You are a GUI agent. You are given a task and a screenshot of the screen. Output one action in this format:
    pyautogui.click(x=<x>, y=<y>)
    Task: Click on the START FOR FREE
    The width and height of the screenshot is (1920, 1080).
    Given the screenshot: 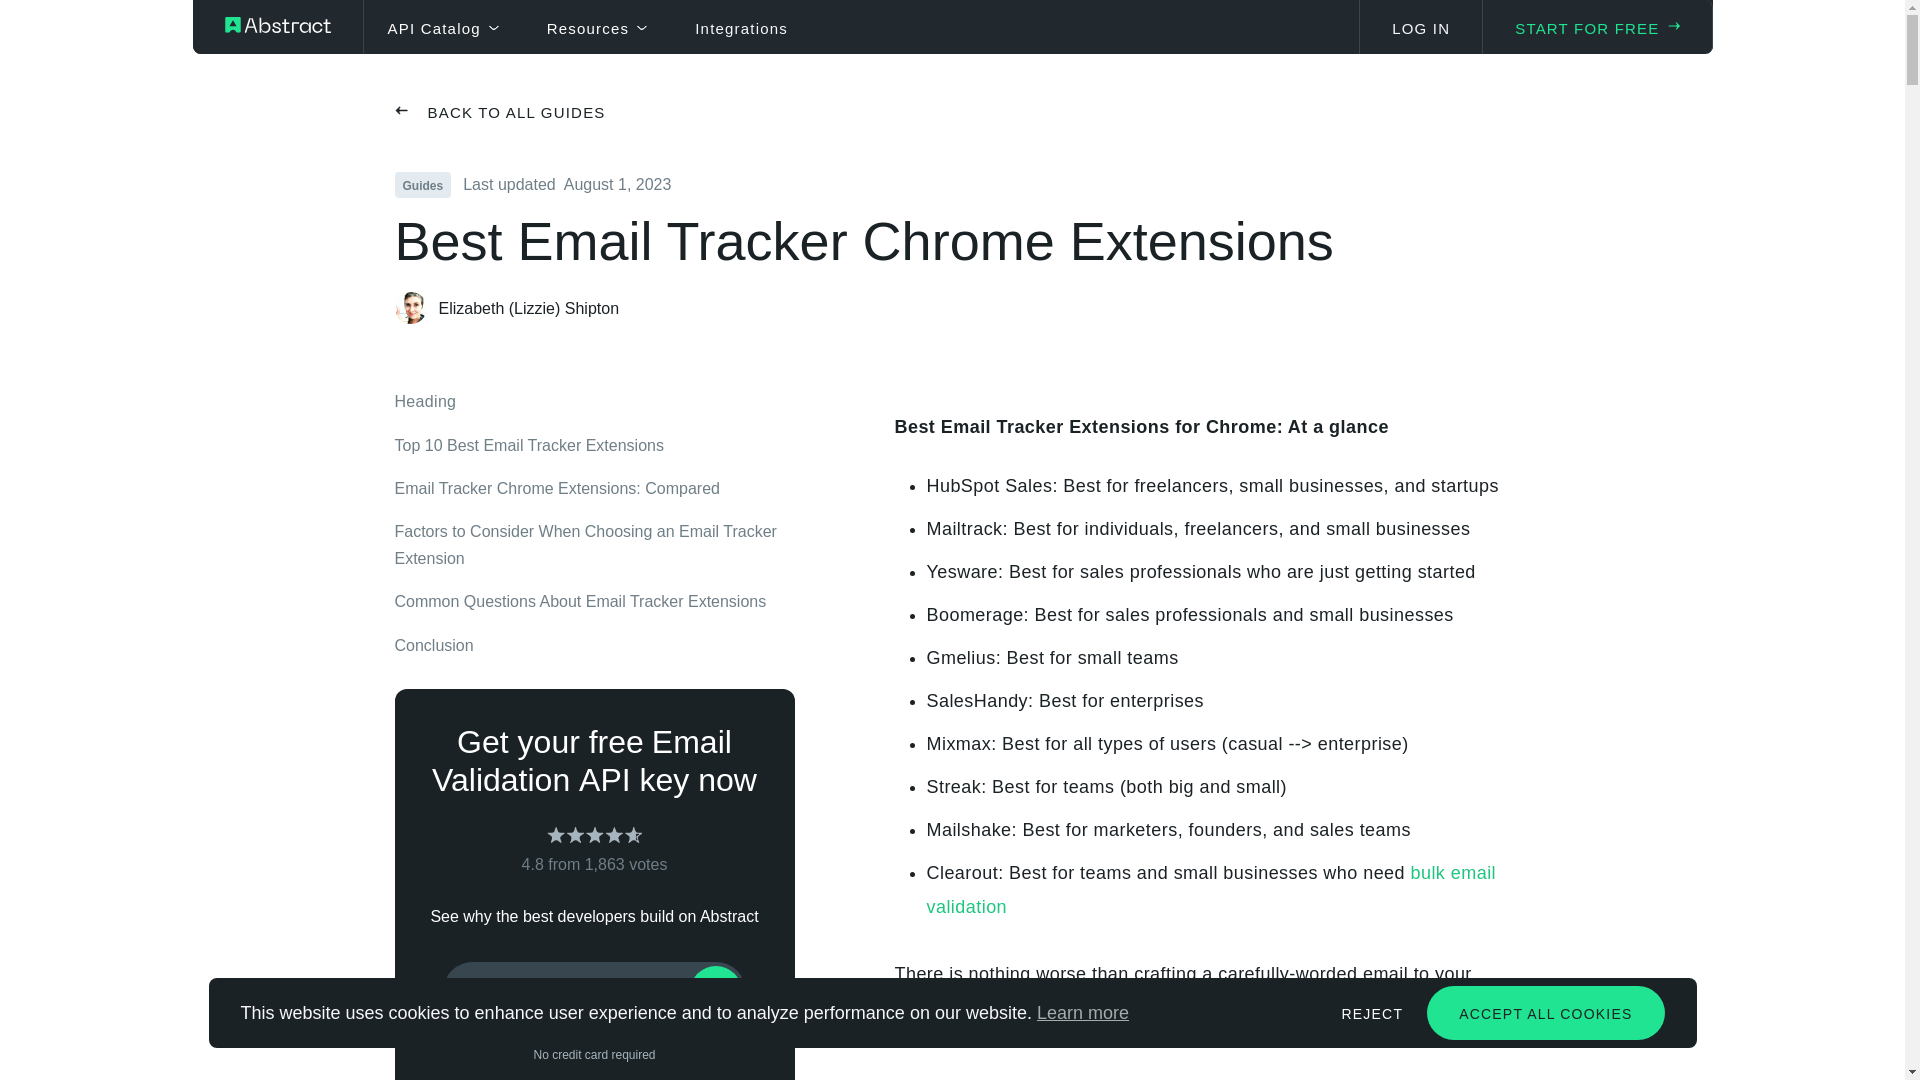 What is the action you would take?
    pyautogui.click(x=1597, y=27)
    